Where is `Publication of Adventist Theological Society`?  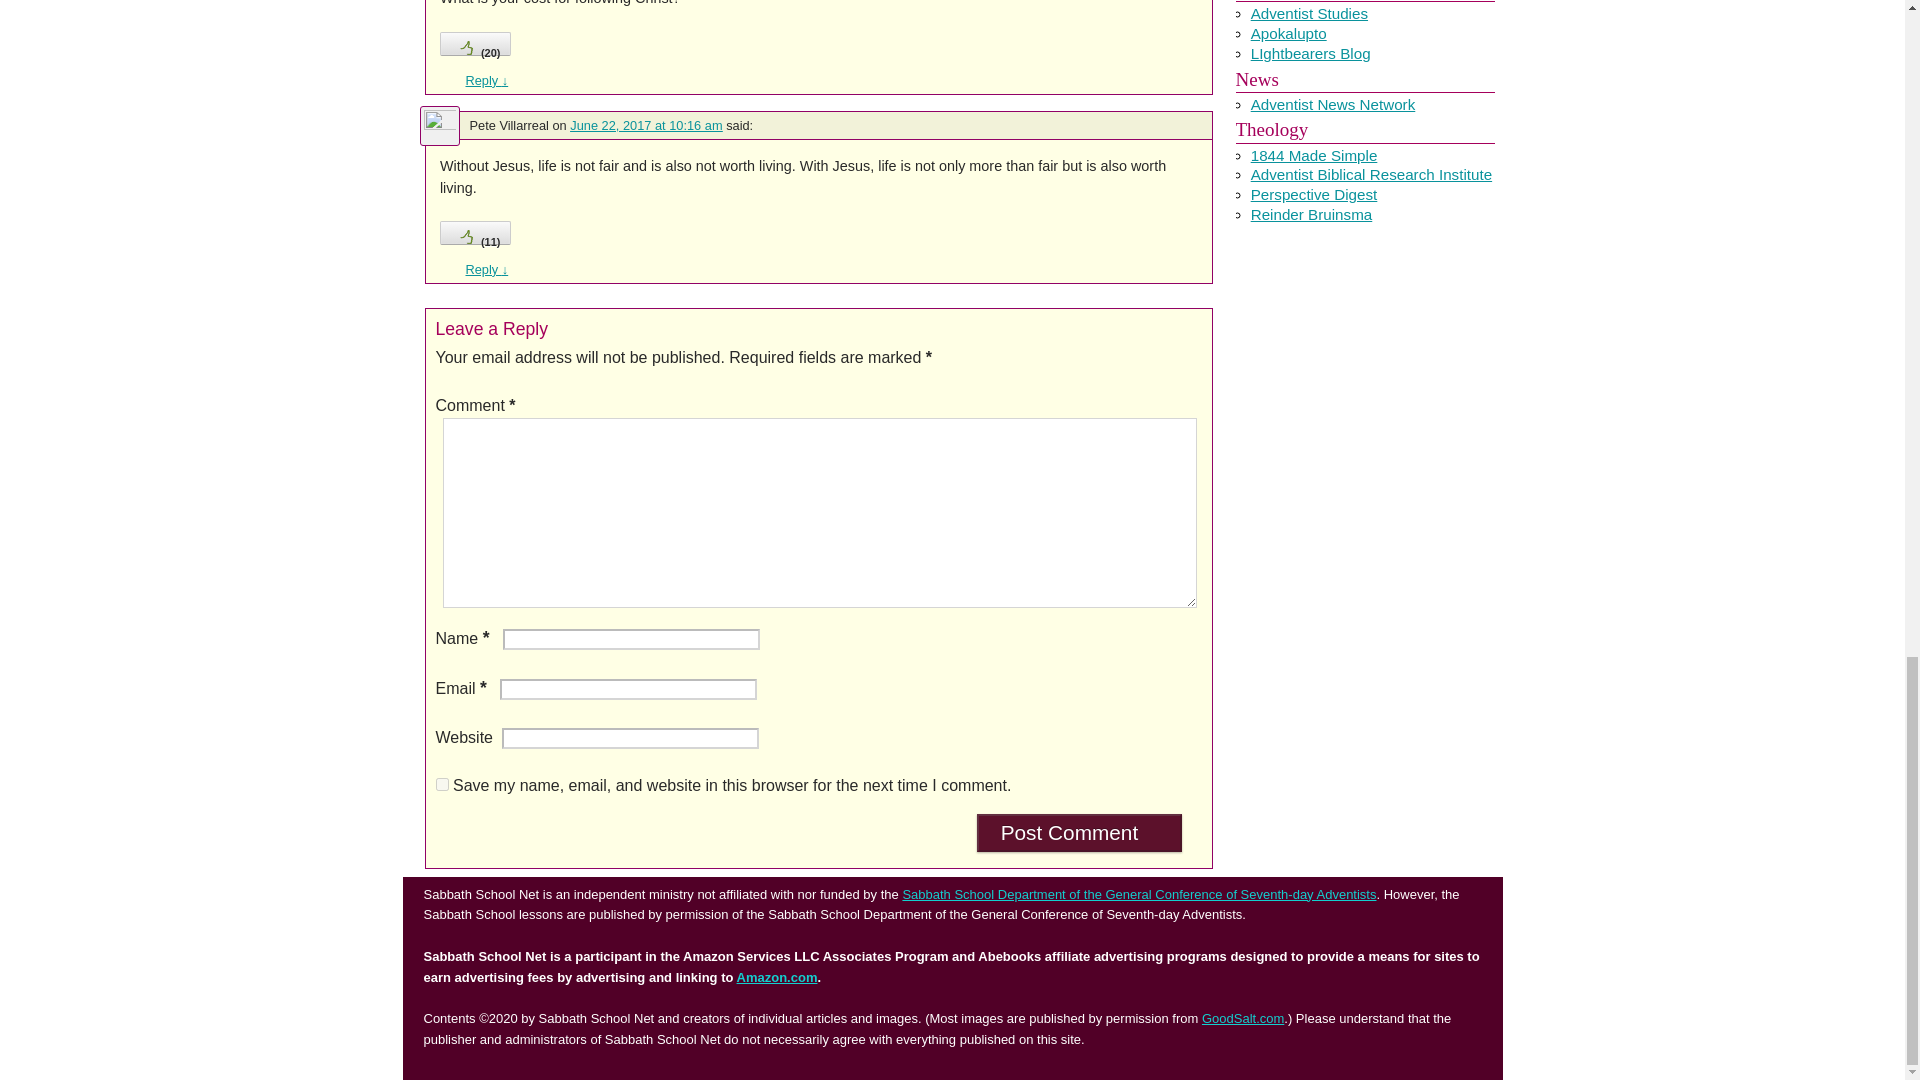 Publication of Adventist Theological Society is located at coordinates (1314, 194).